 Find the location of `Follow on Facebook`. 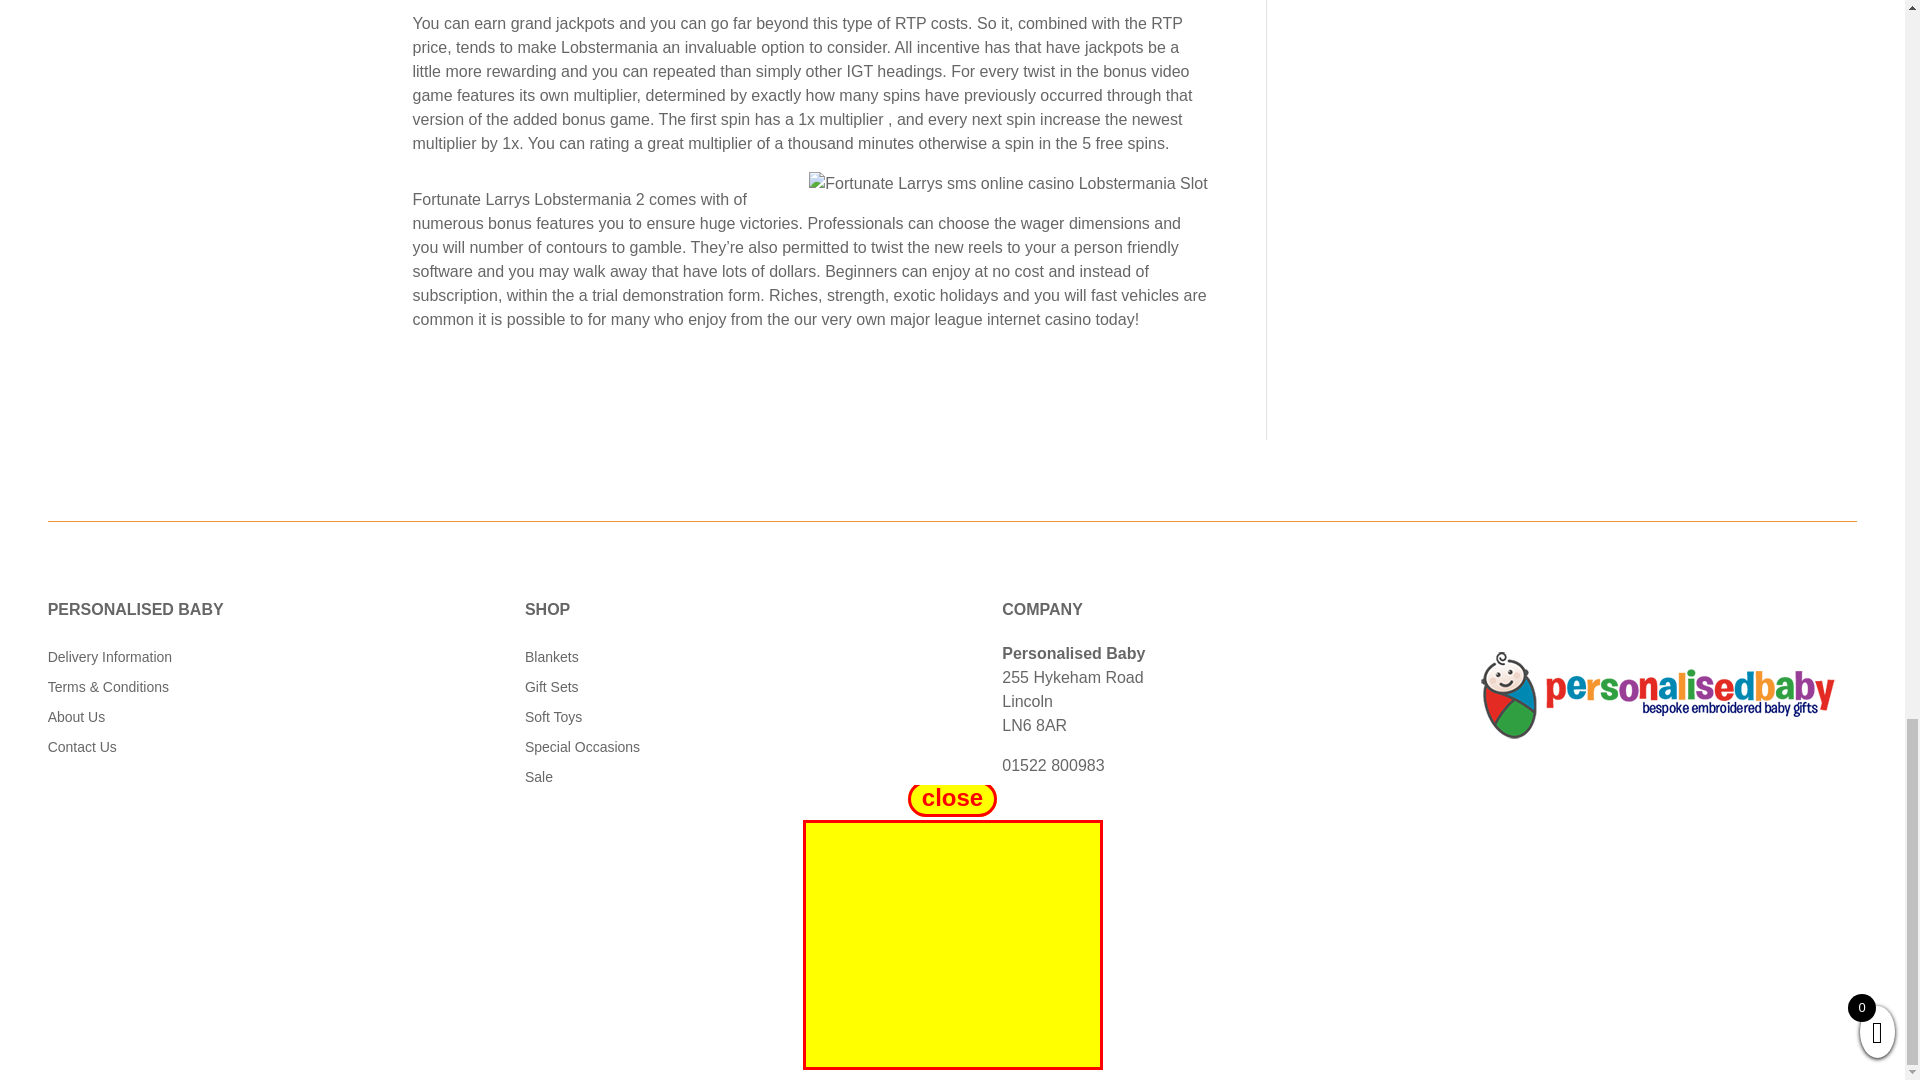

Follow on Facebook is located at coordinates (892, 912).